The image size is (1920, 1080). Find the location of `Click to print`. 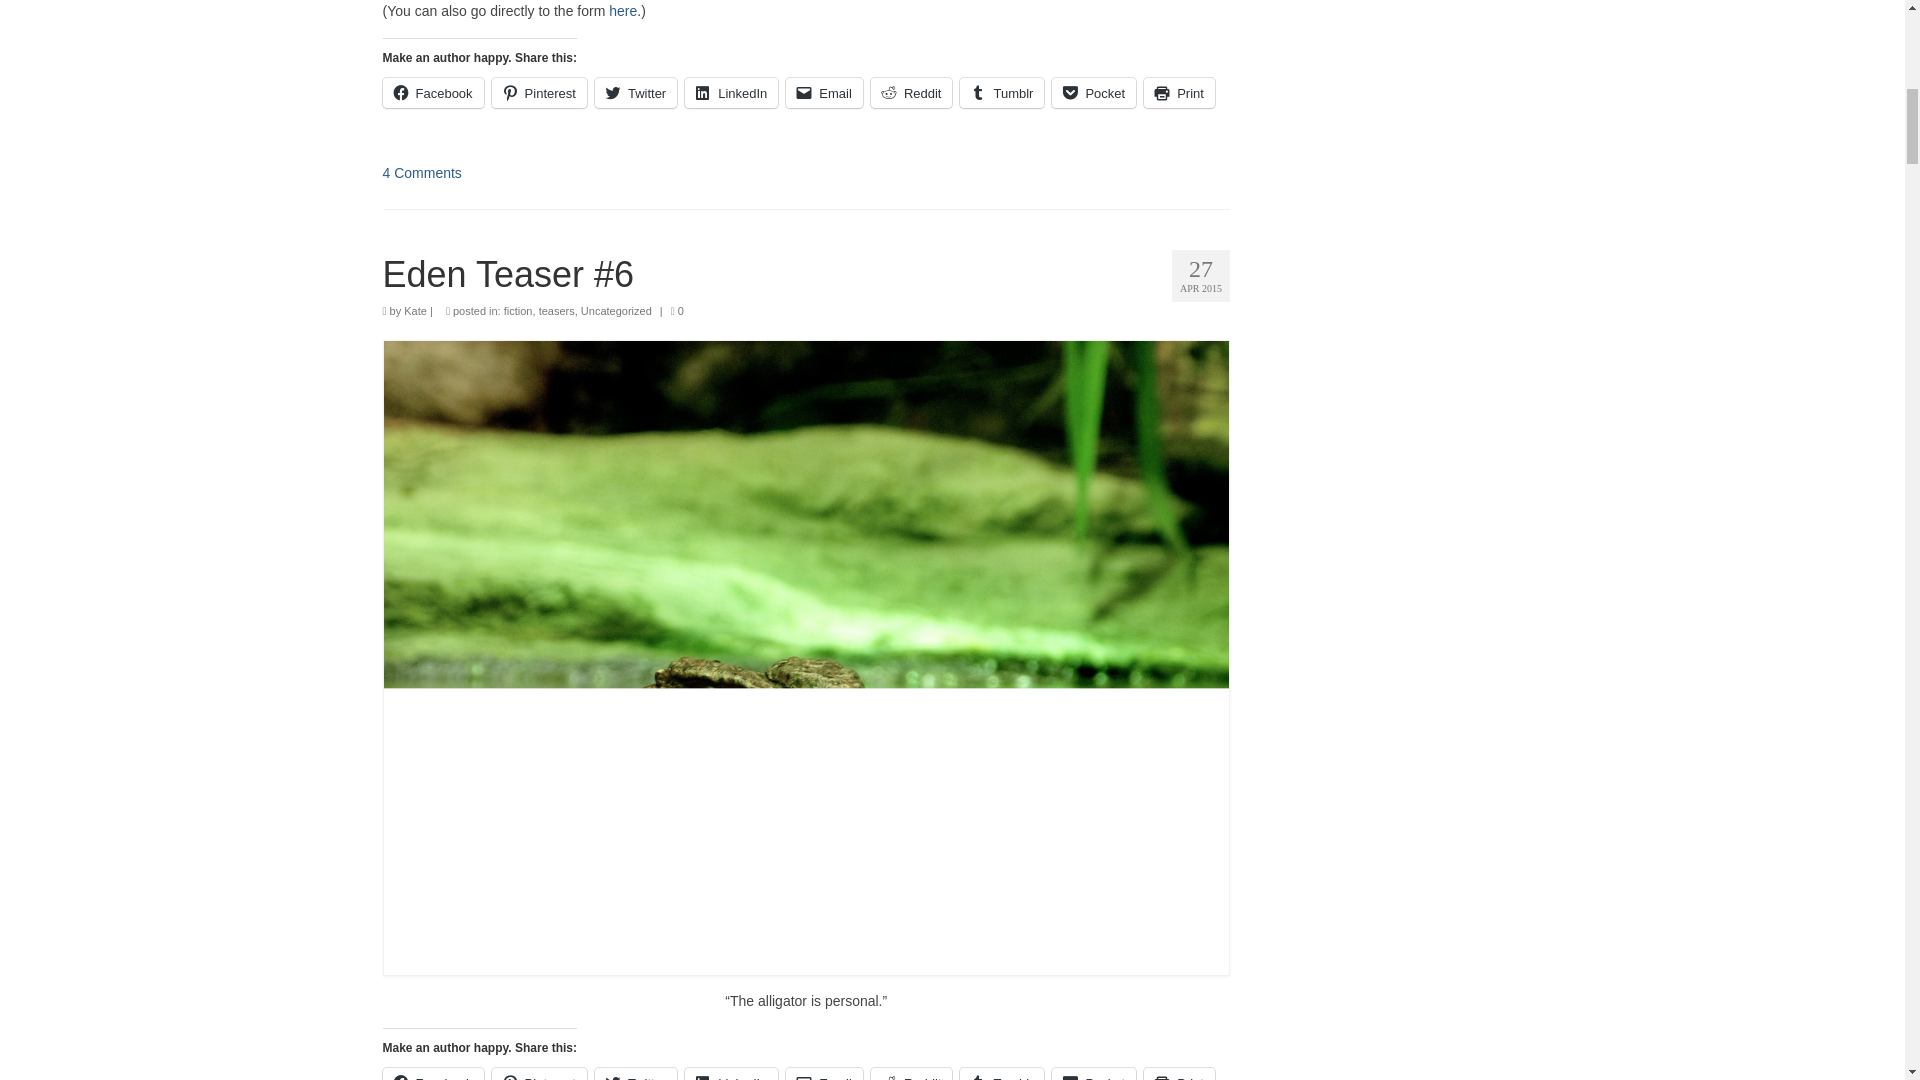

Click to print is located at coordinates (1180, 92).